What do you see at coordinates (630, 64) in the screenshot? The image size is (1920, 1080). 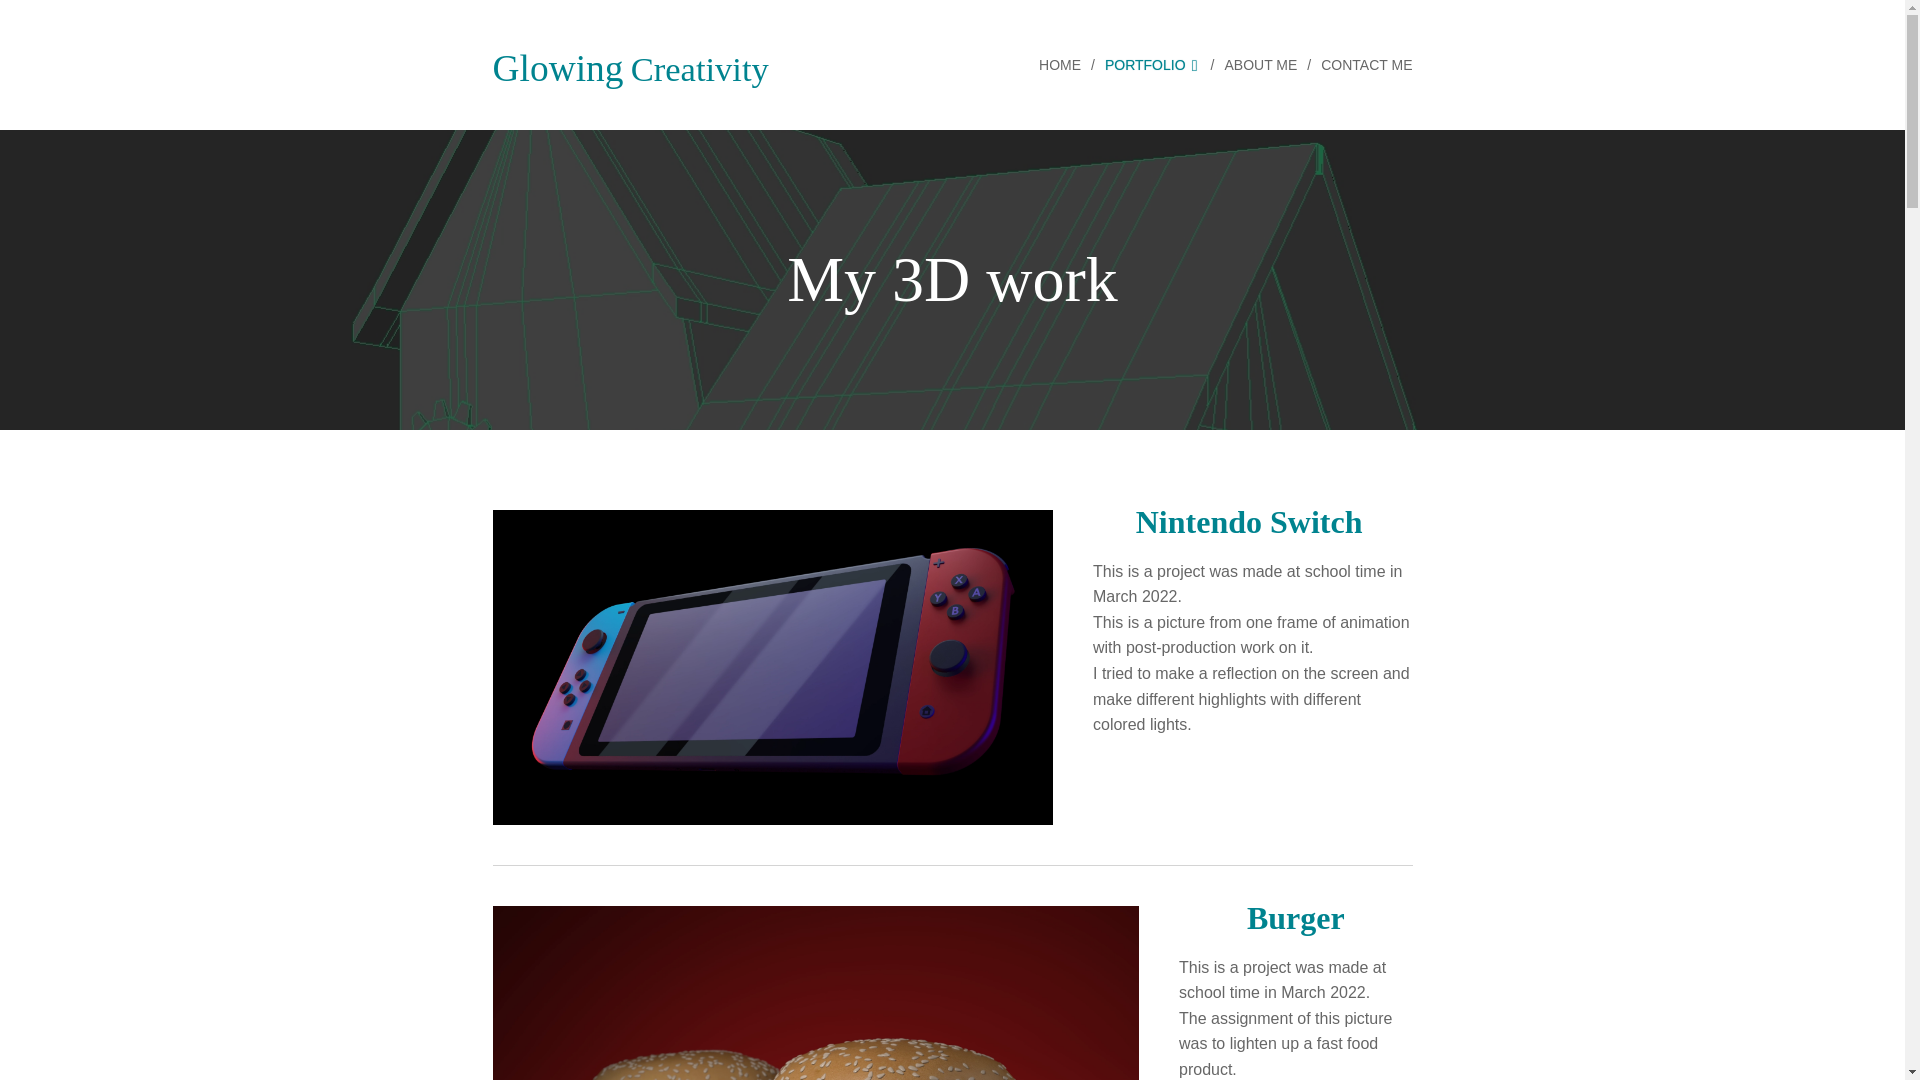 I see `Glowing Creativity` at bounding box center [630, 64].